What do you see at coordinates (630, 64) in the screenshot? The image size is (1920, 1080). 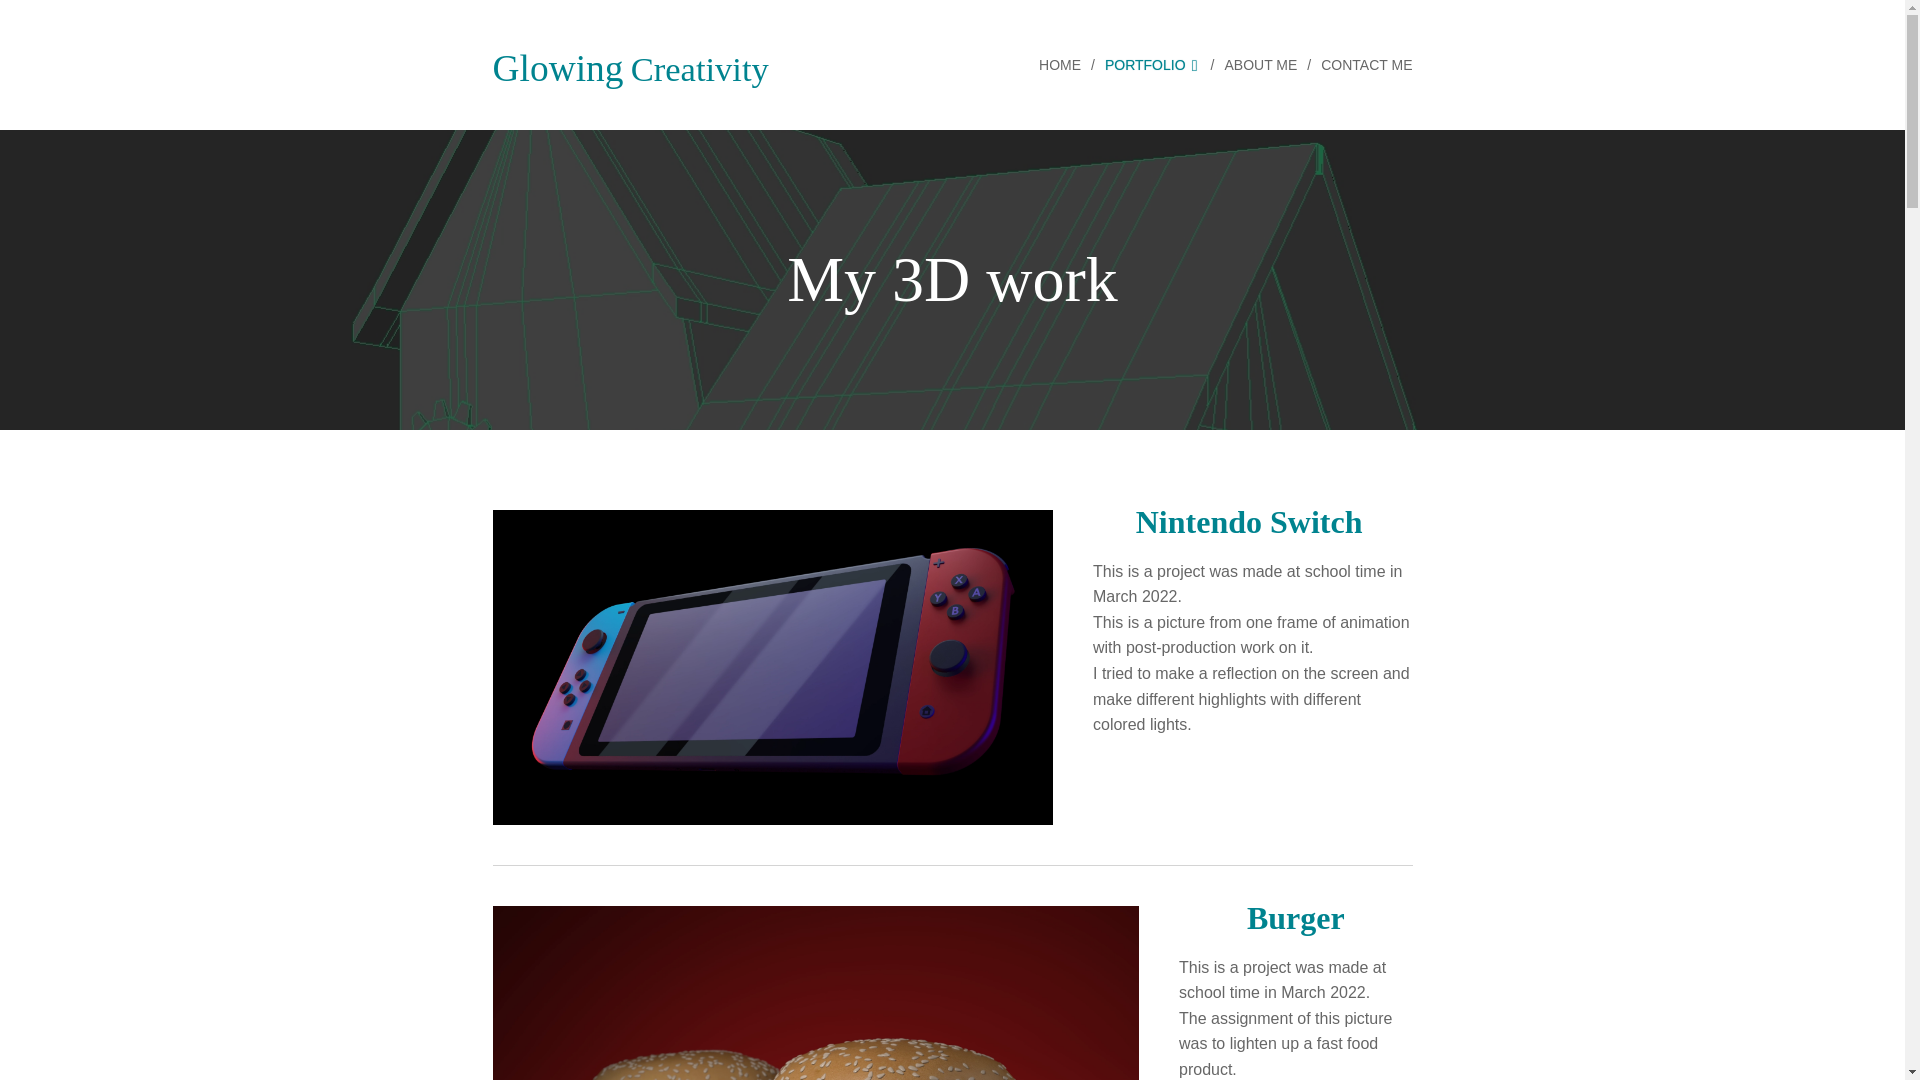 I see `Glowing Creativity` at bounding box center [630, 64].